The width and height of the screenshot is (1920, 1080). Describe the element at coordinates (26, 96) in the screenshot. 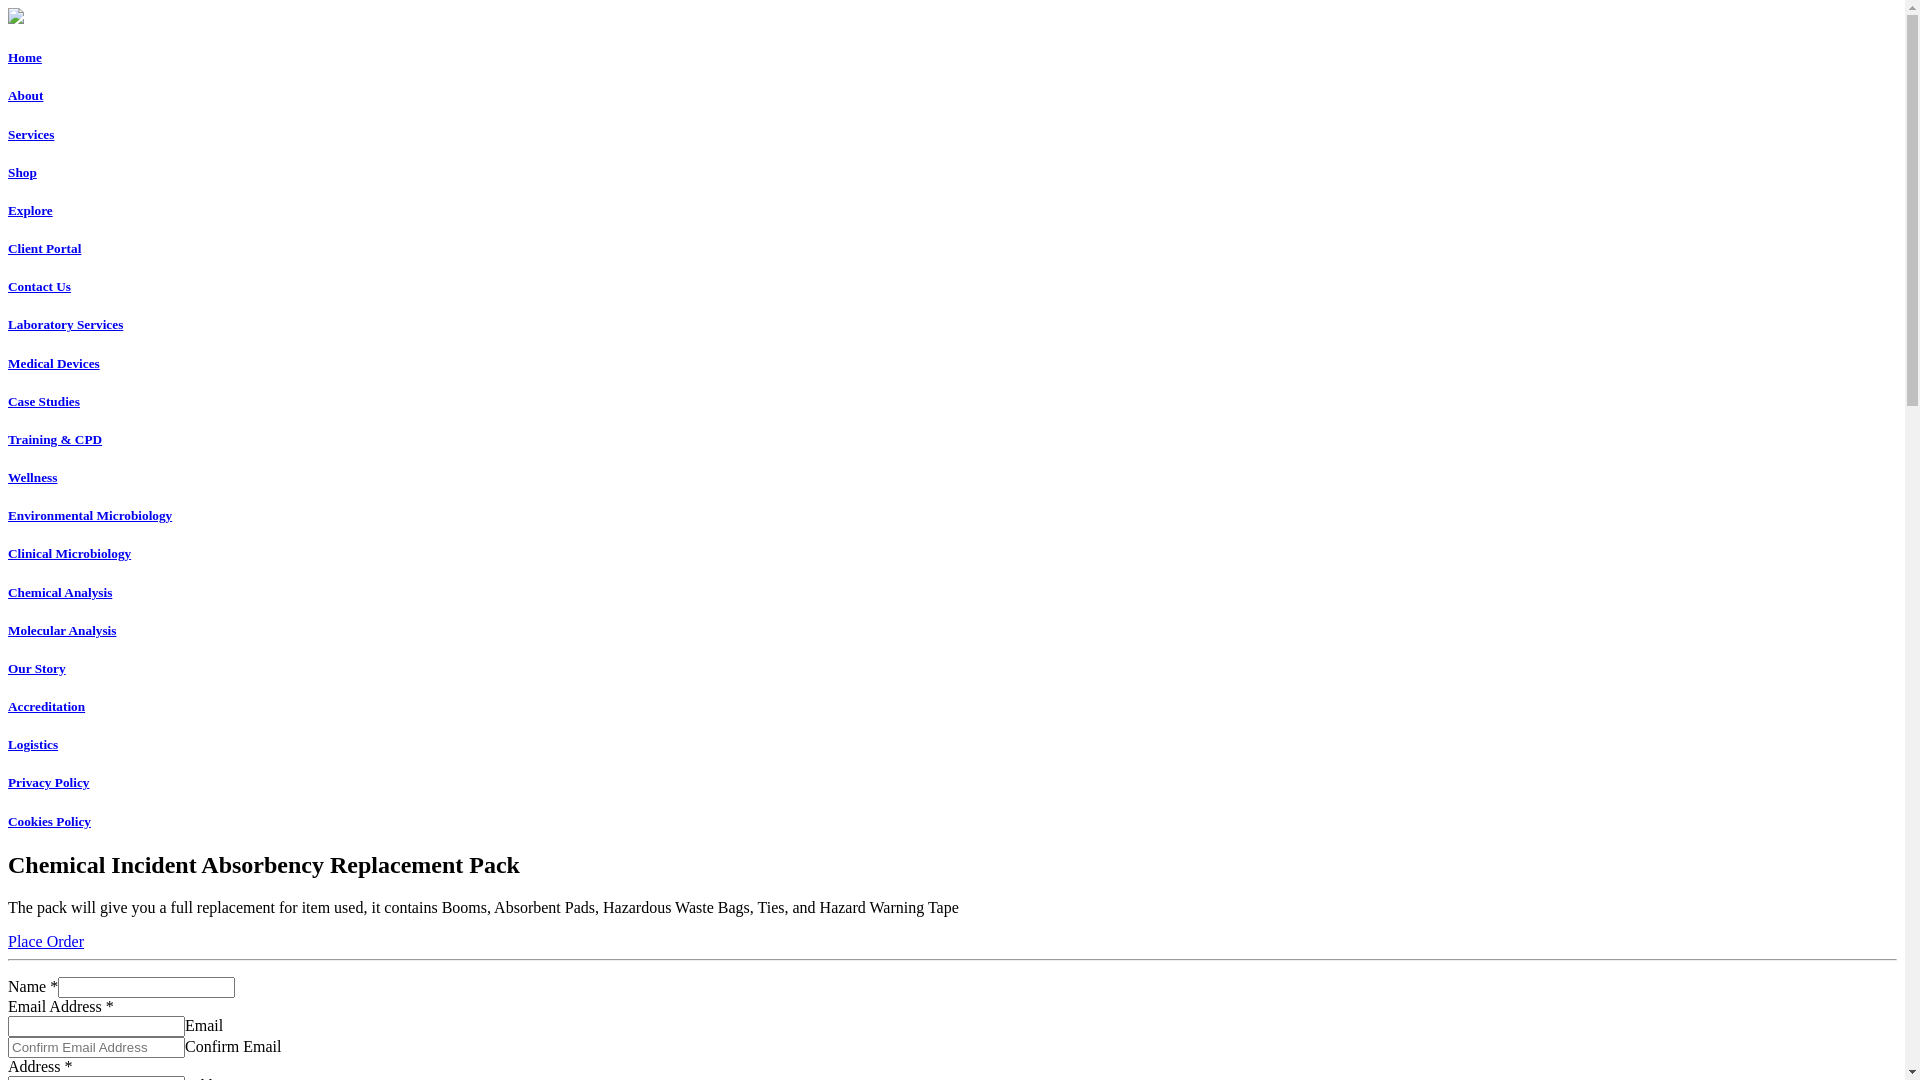

I see `About` at that location.